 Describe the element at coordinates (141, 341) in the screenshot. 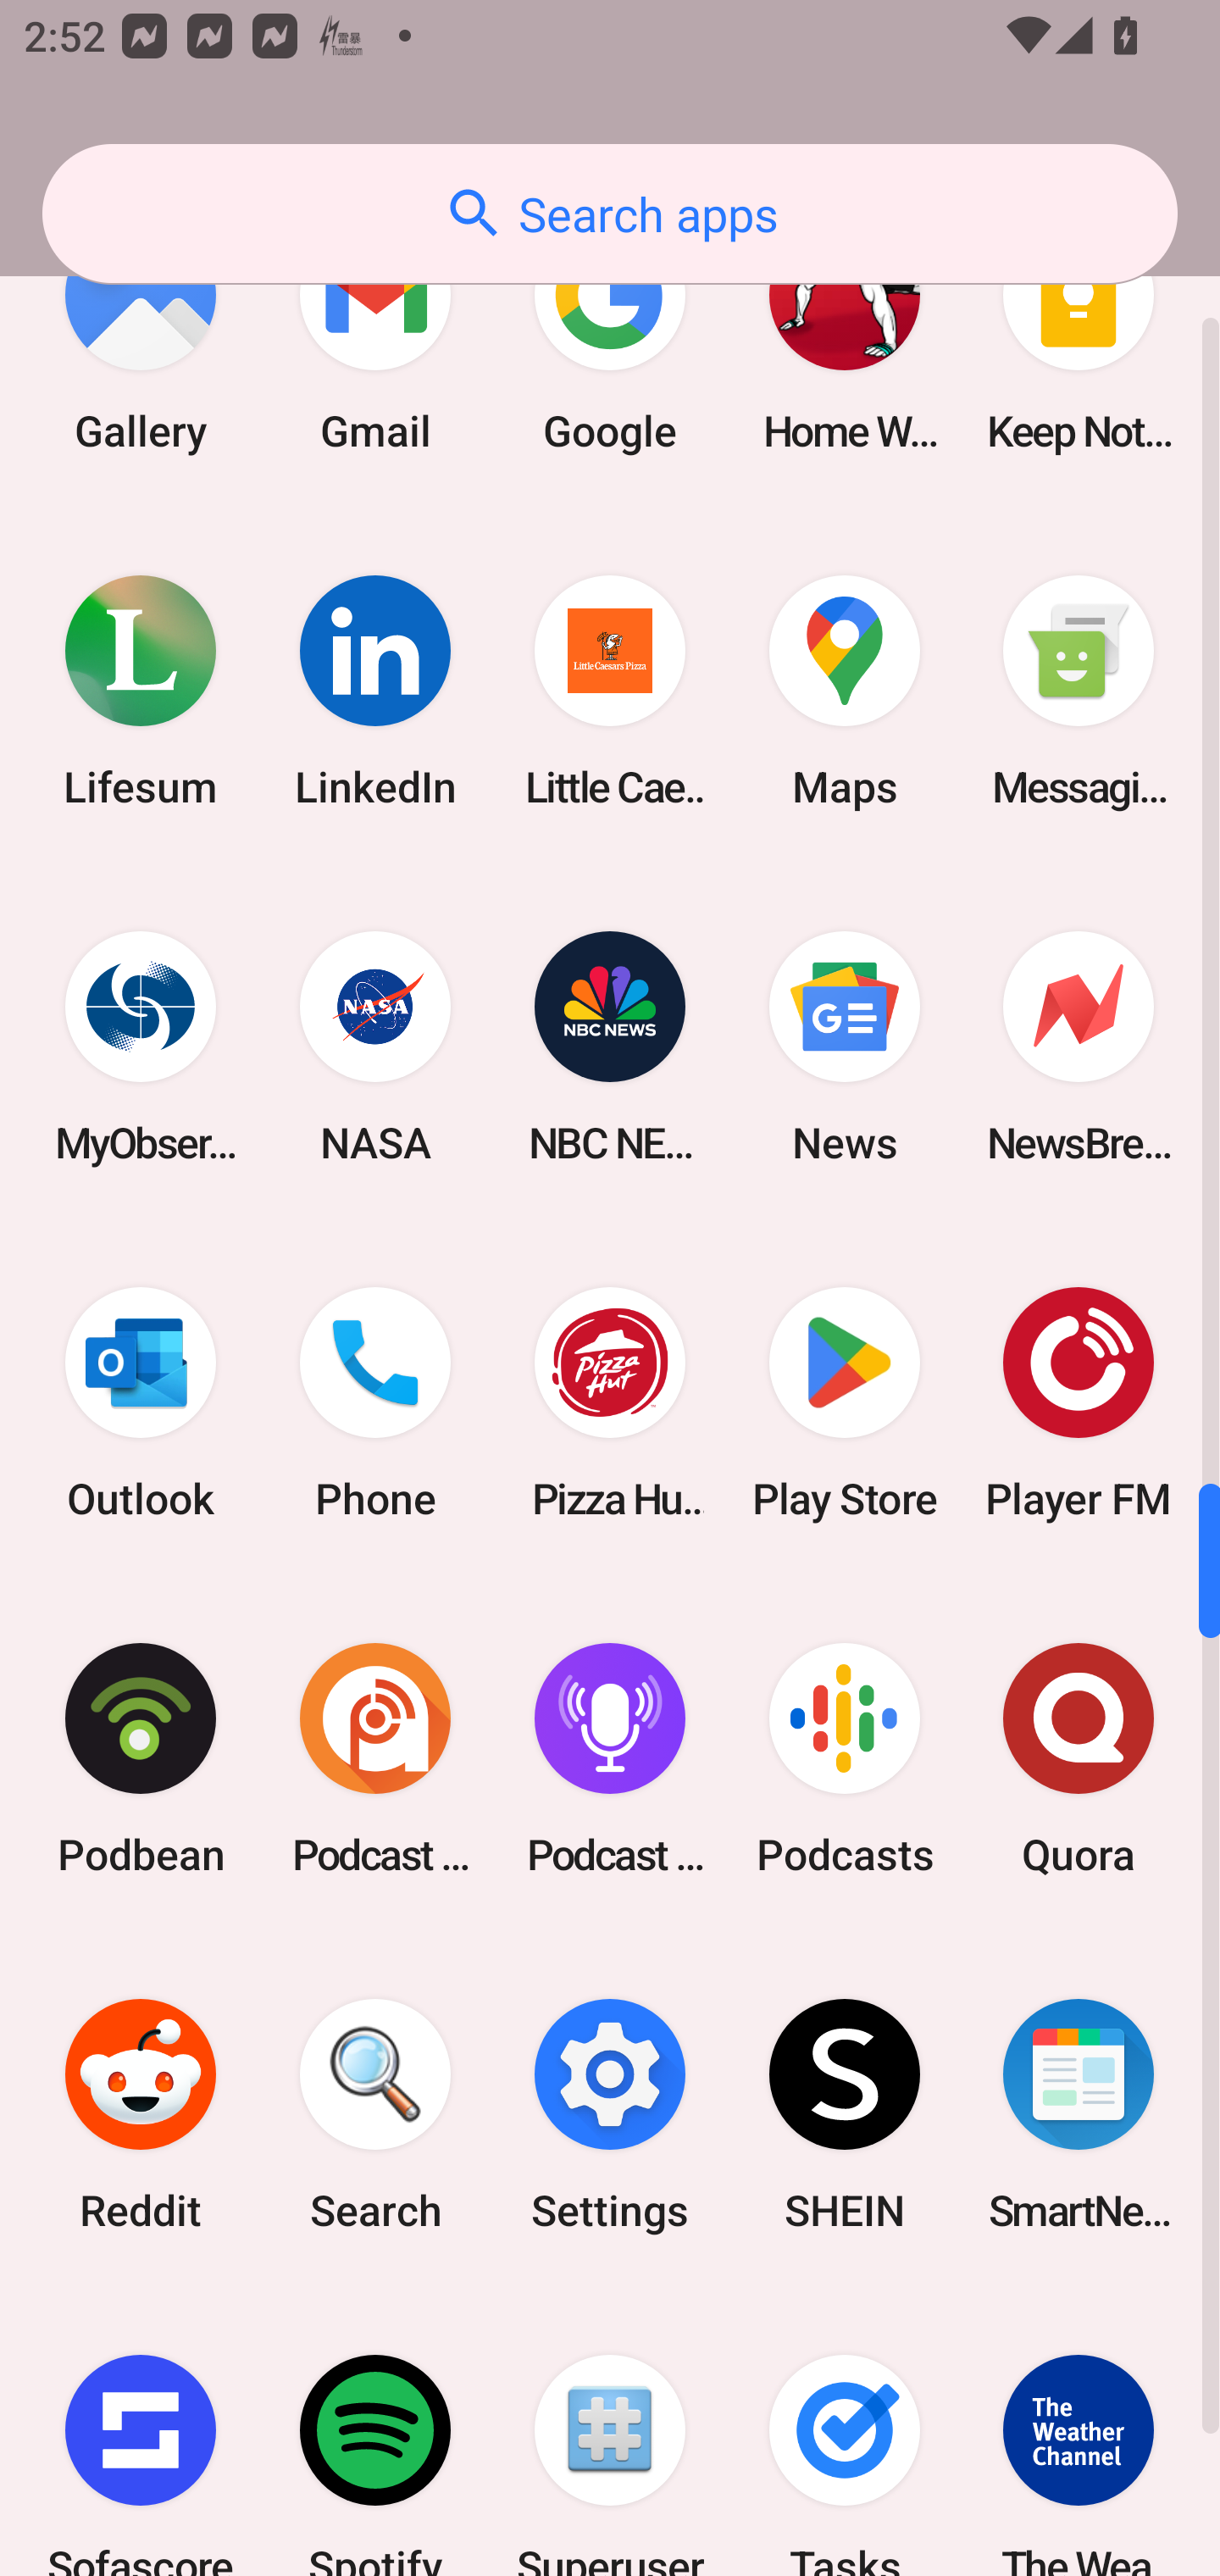

I see `Gallery` at that location.